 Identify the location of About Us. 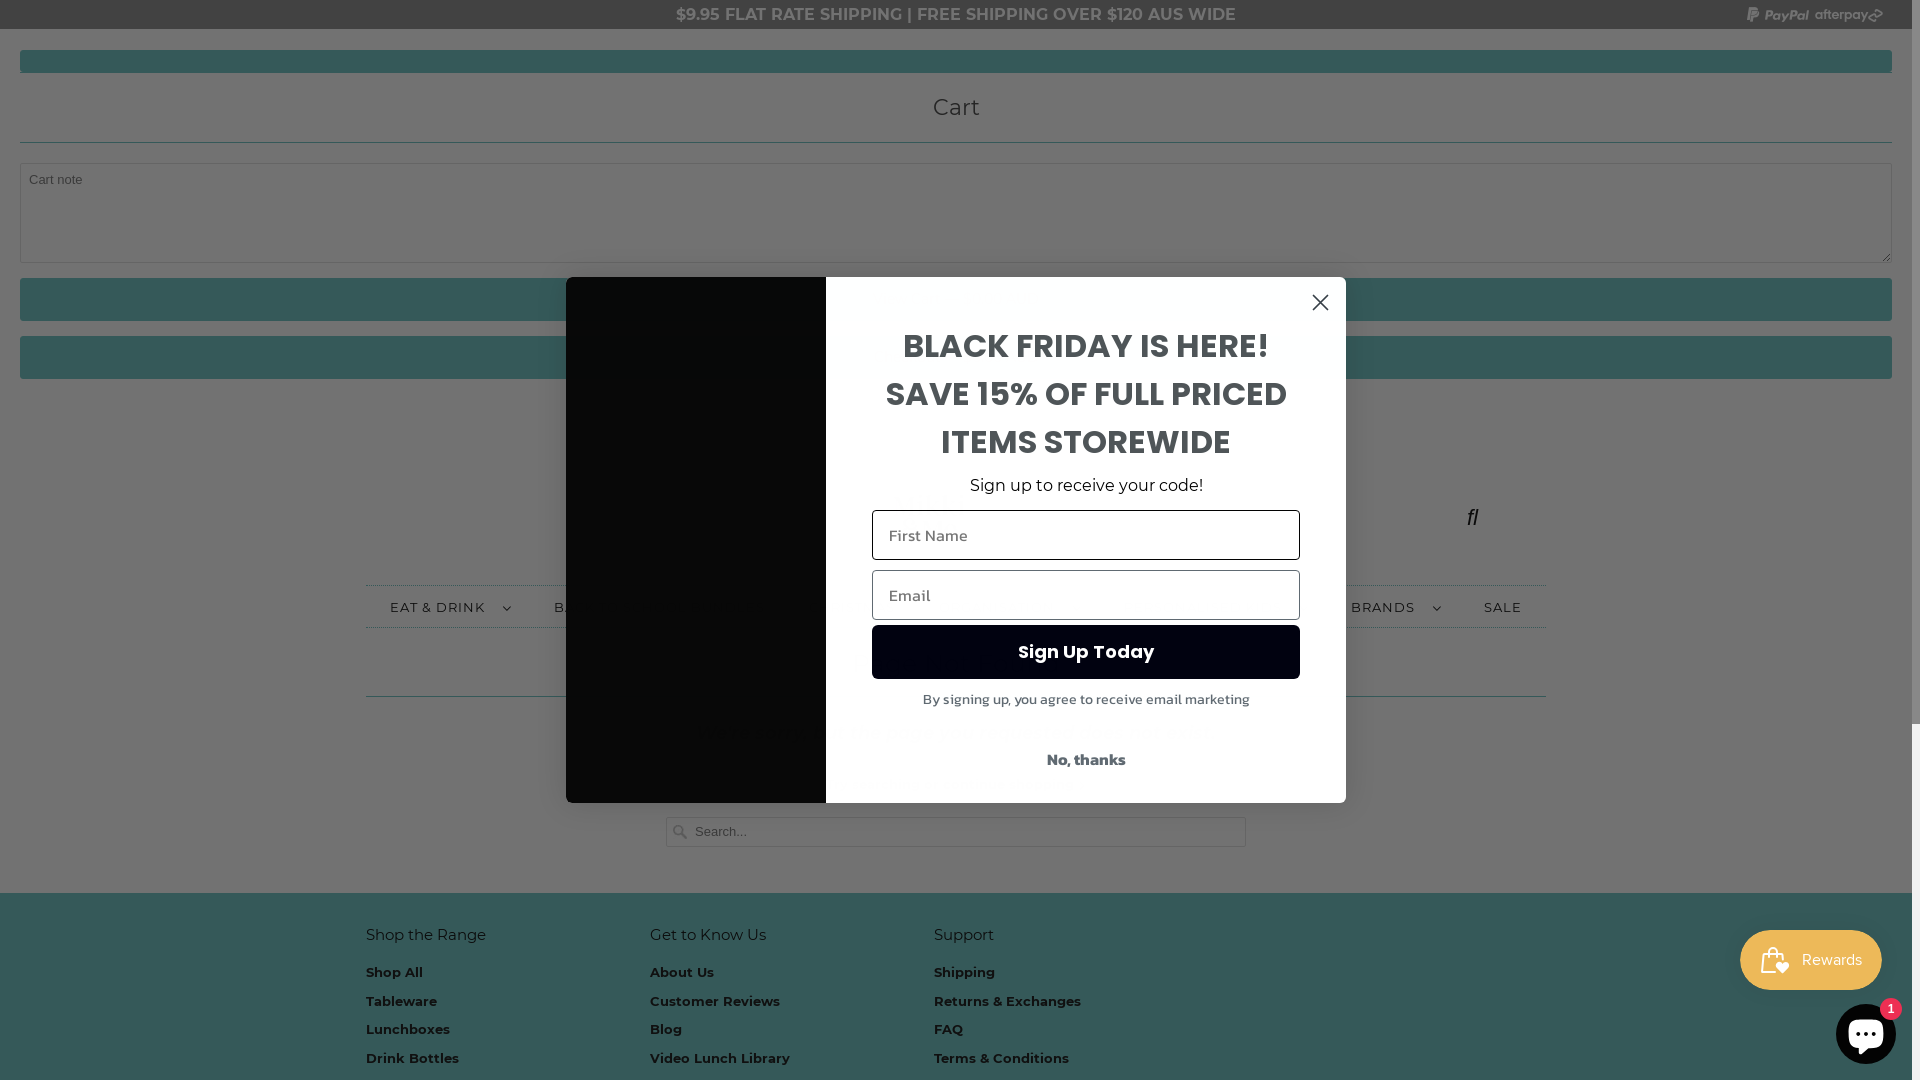
(682, 972).